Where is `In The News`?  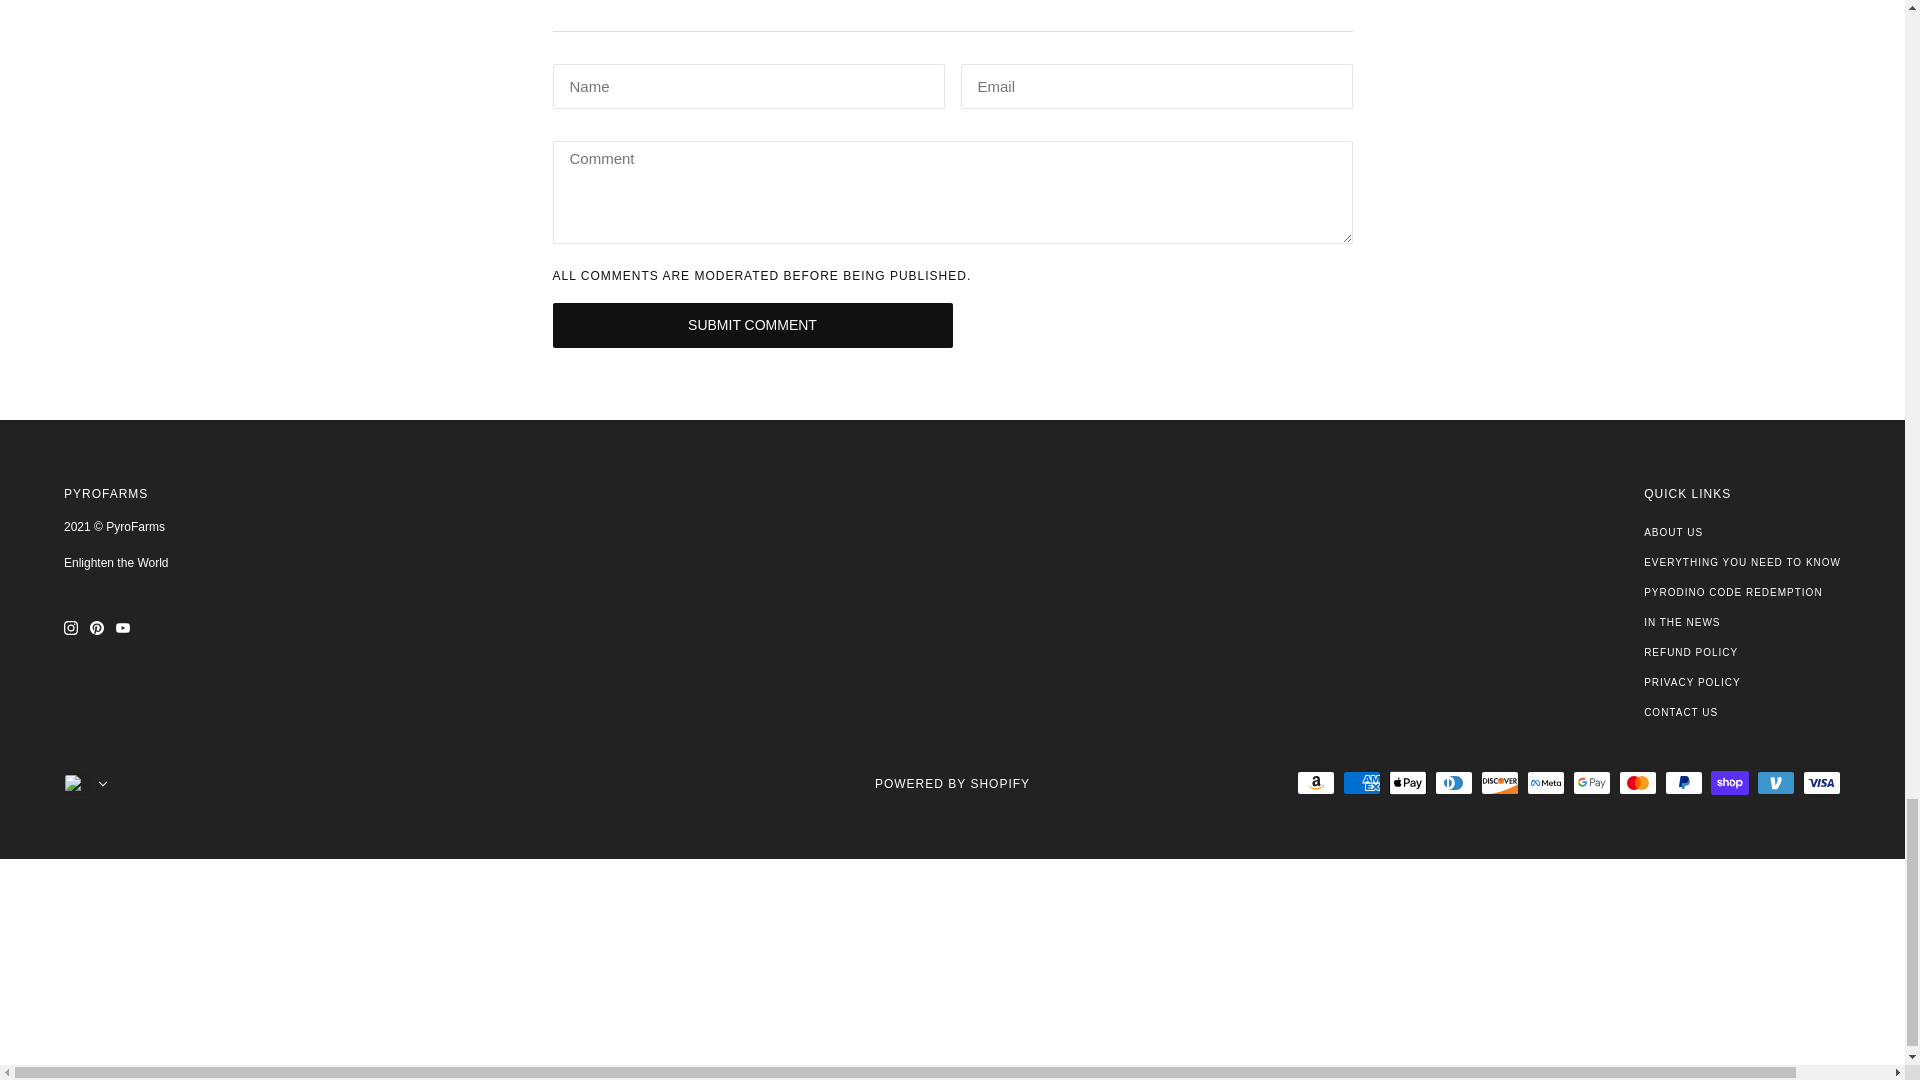 In The News is located at coordinates (1682, 622).